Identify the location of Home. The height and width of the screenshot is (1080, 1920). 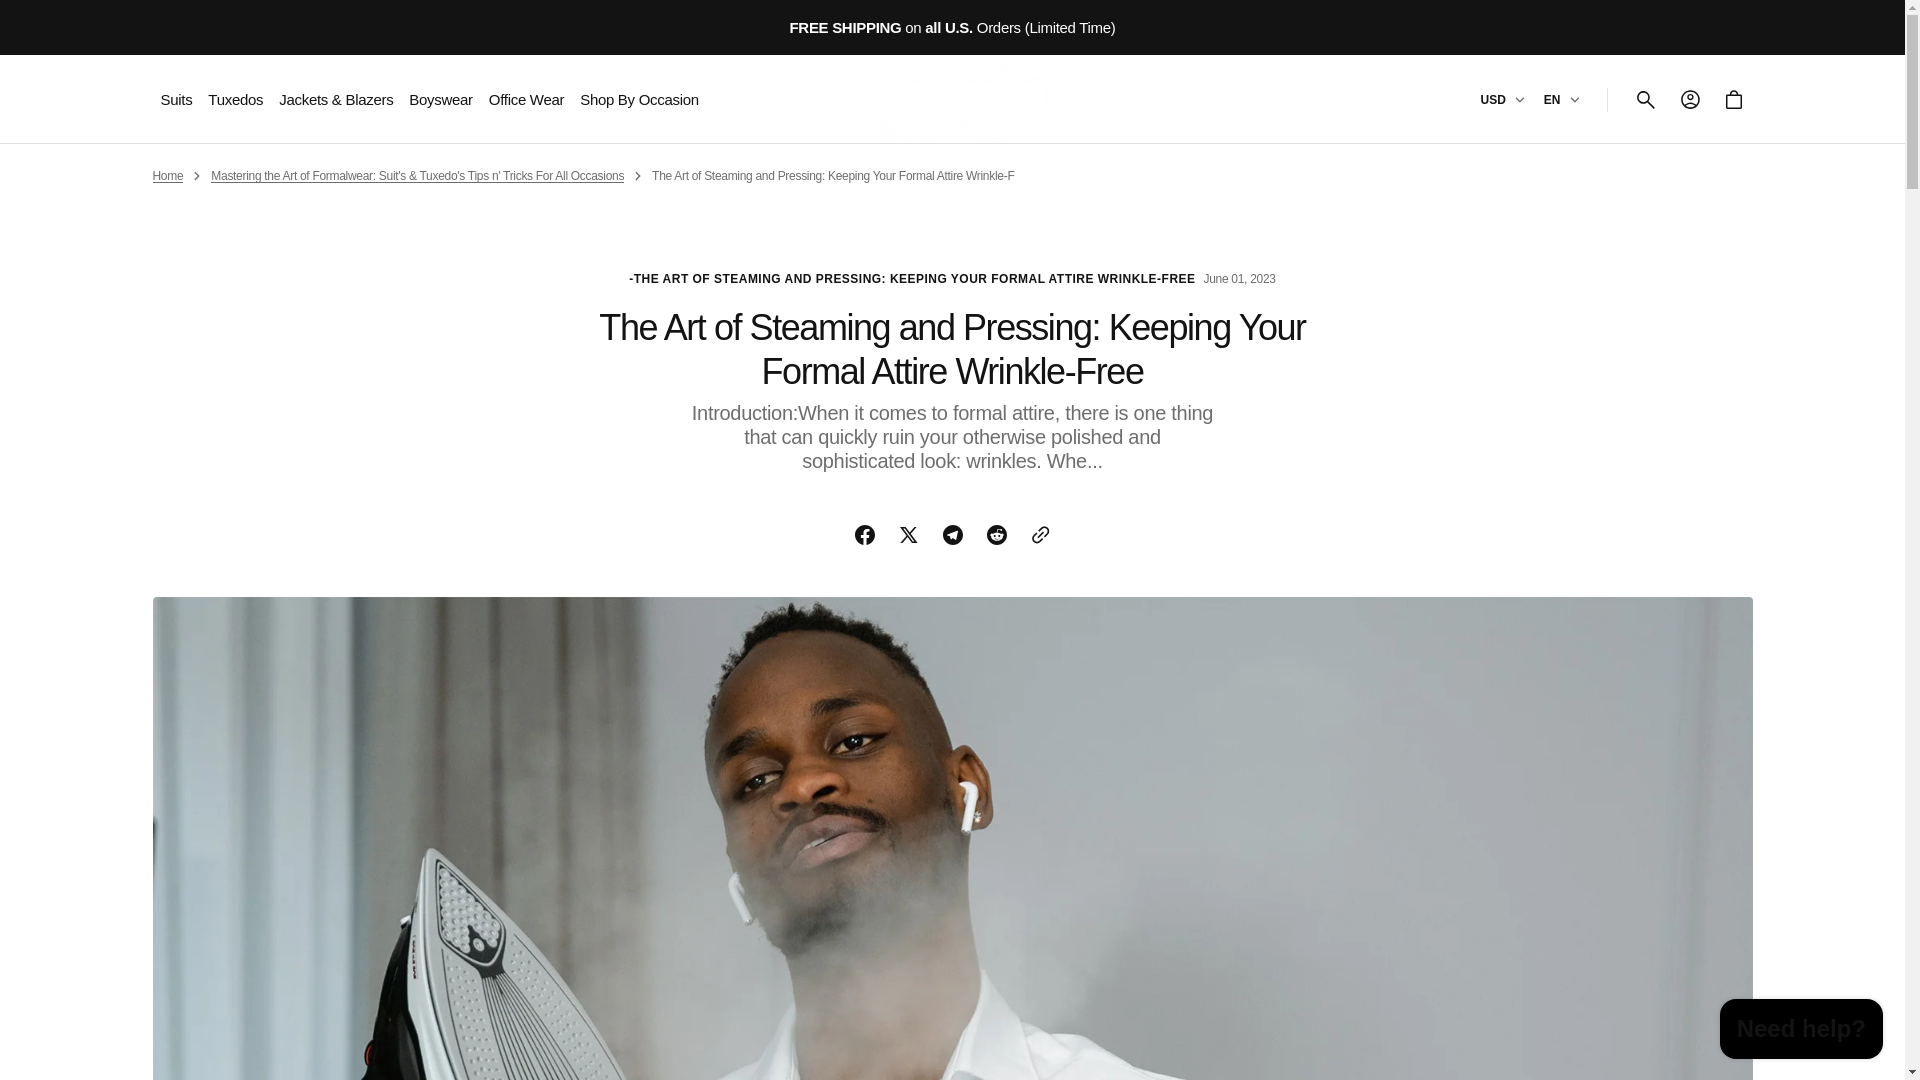
(166, 175).